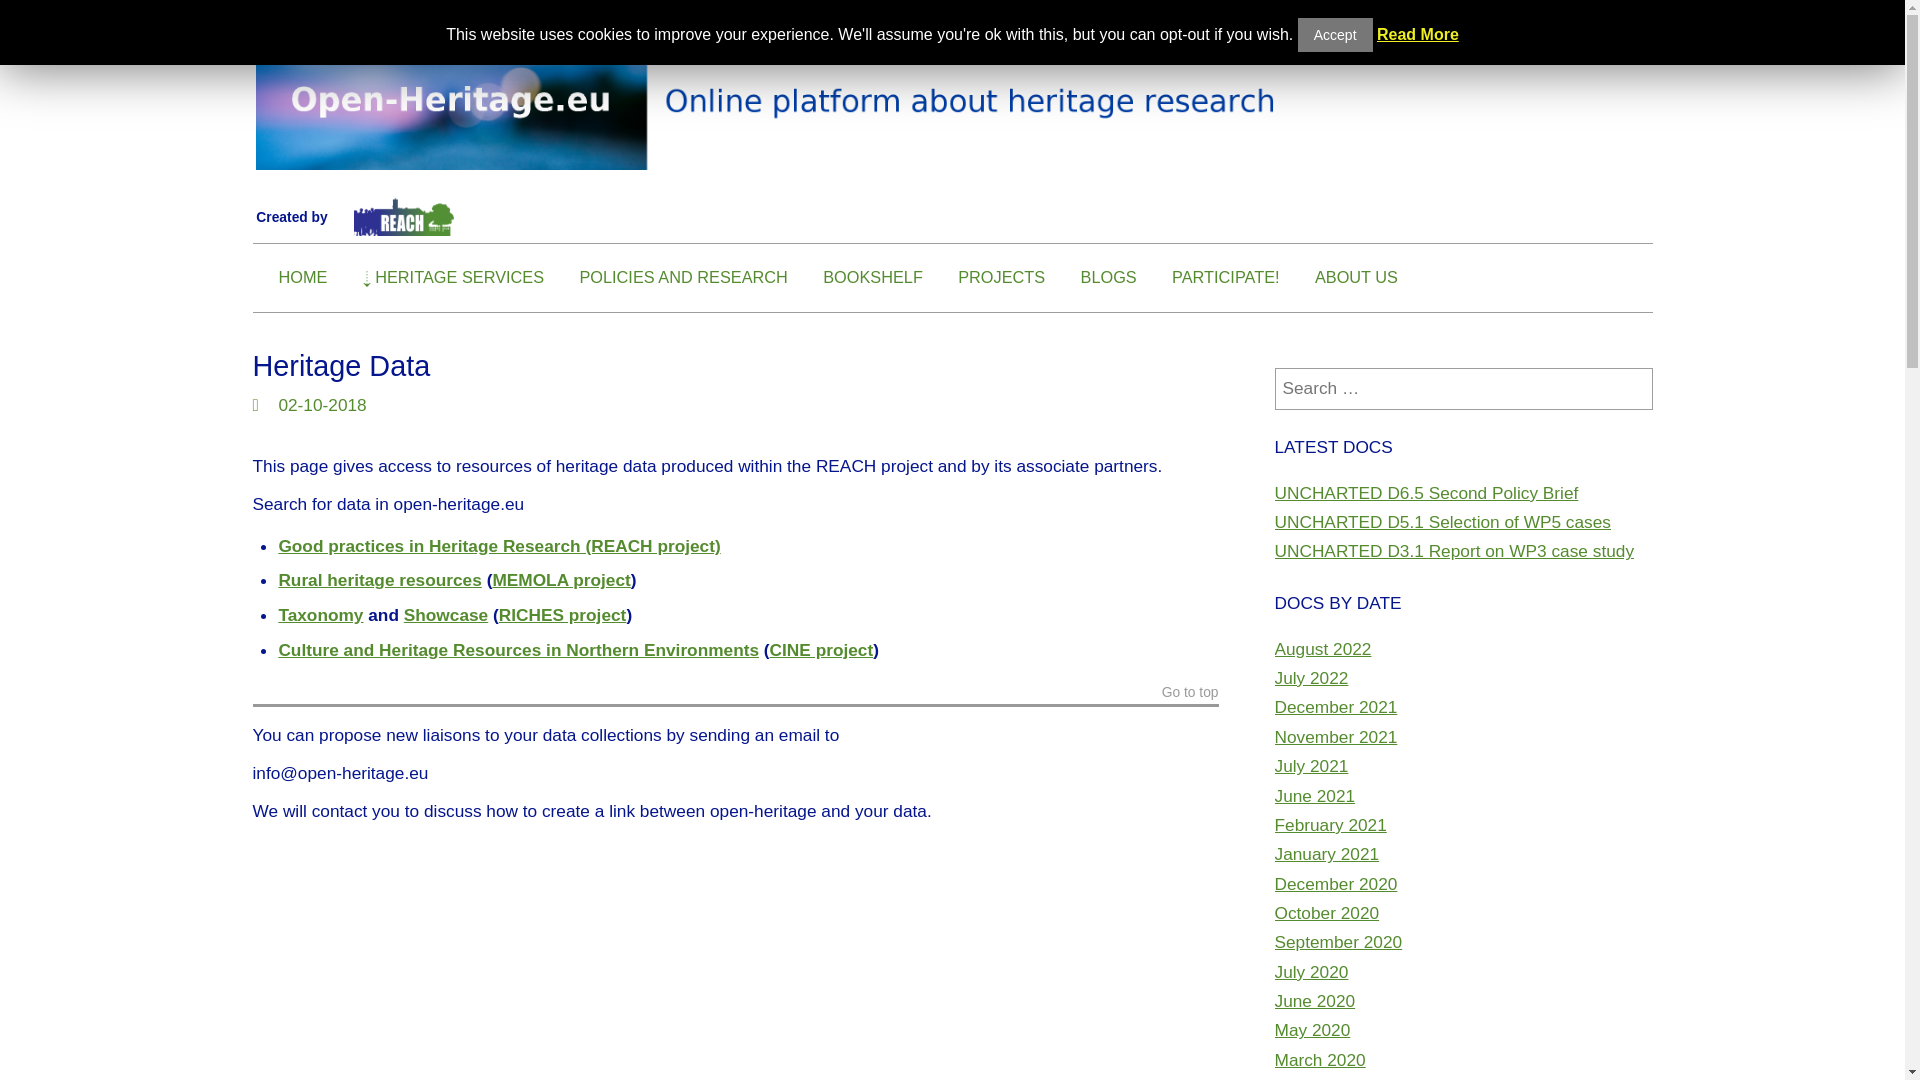  I want to click on MEMOLA project, so click(560, 580).